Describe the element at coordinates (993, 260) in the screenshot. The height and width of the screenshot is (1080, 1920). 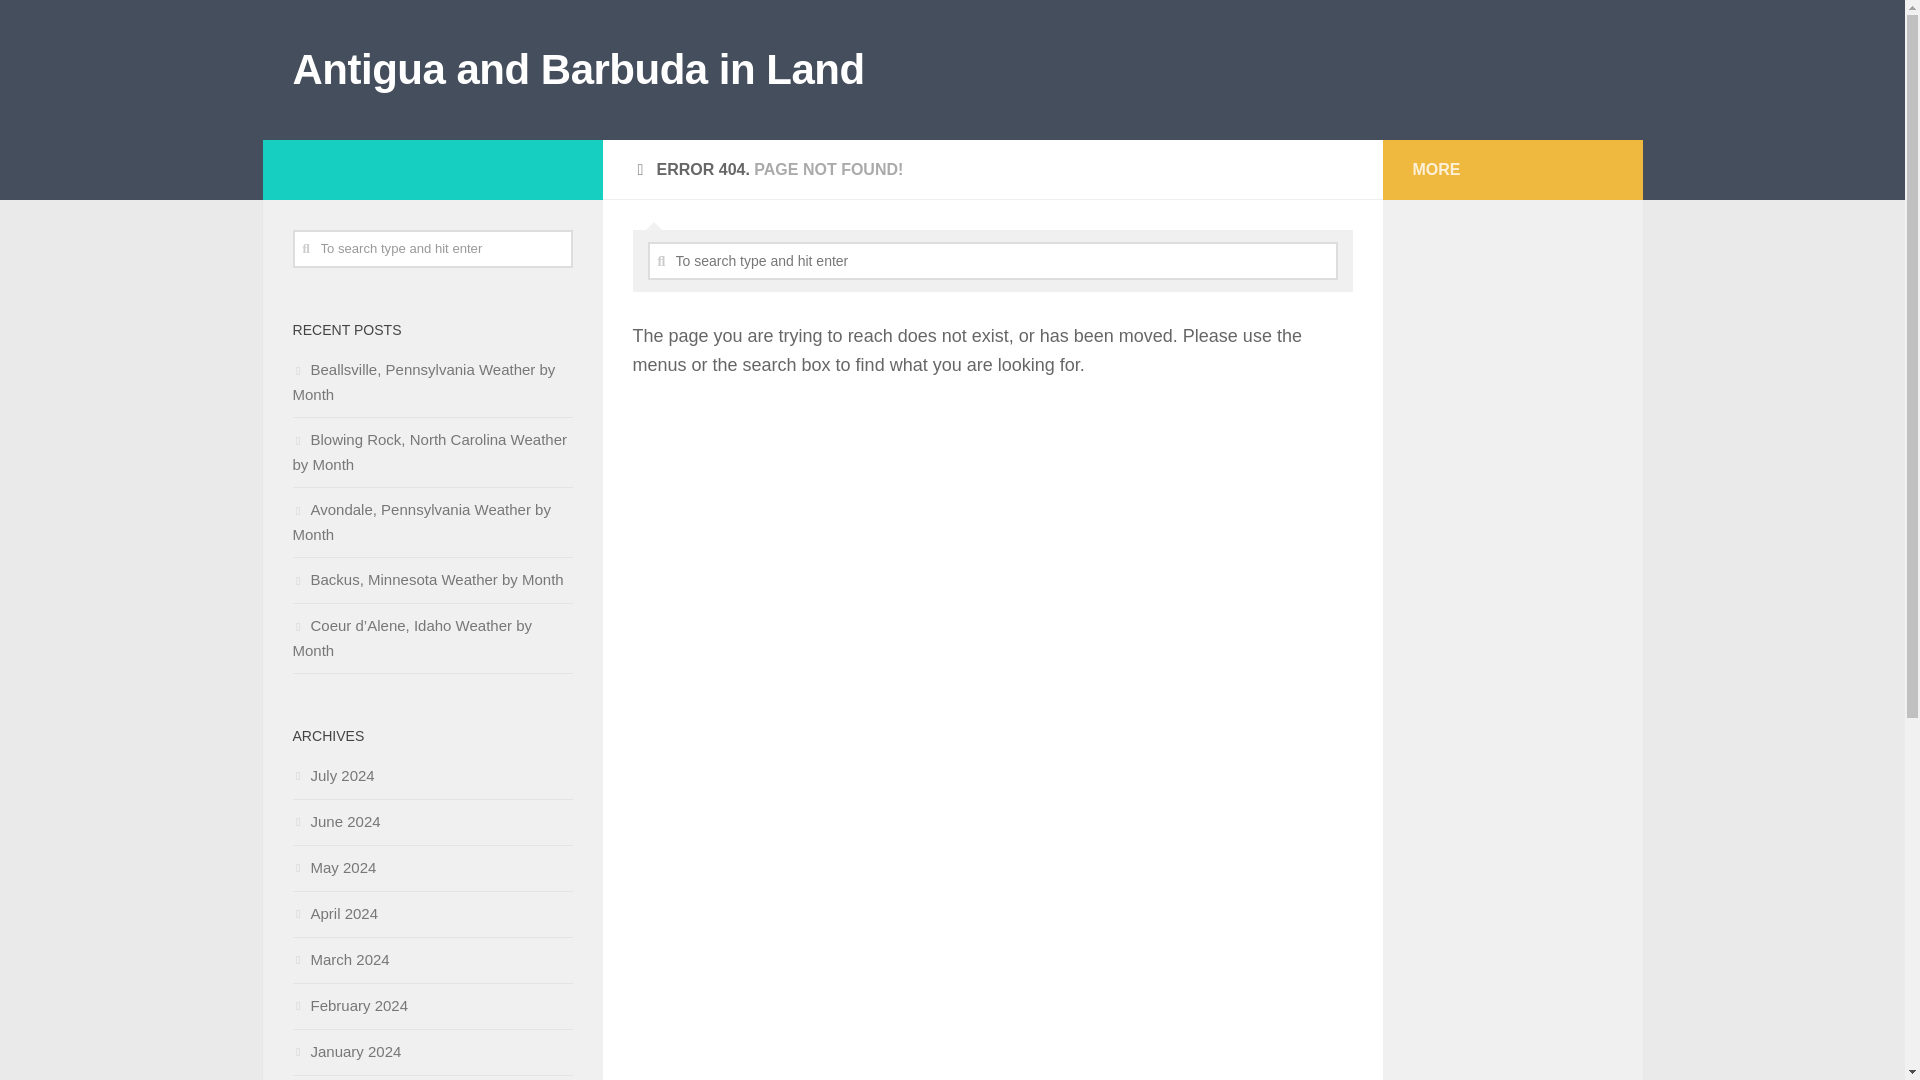
I see `To search type and hit enter` at that location.